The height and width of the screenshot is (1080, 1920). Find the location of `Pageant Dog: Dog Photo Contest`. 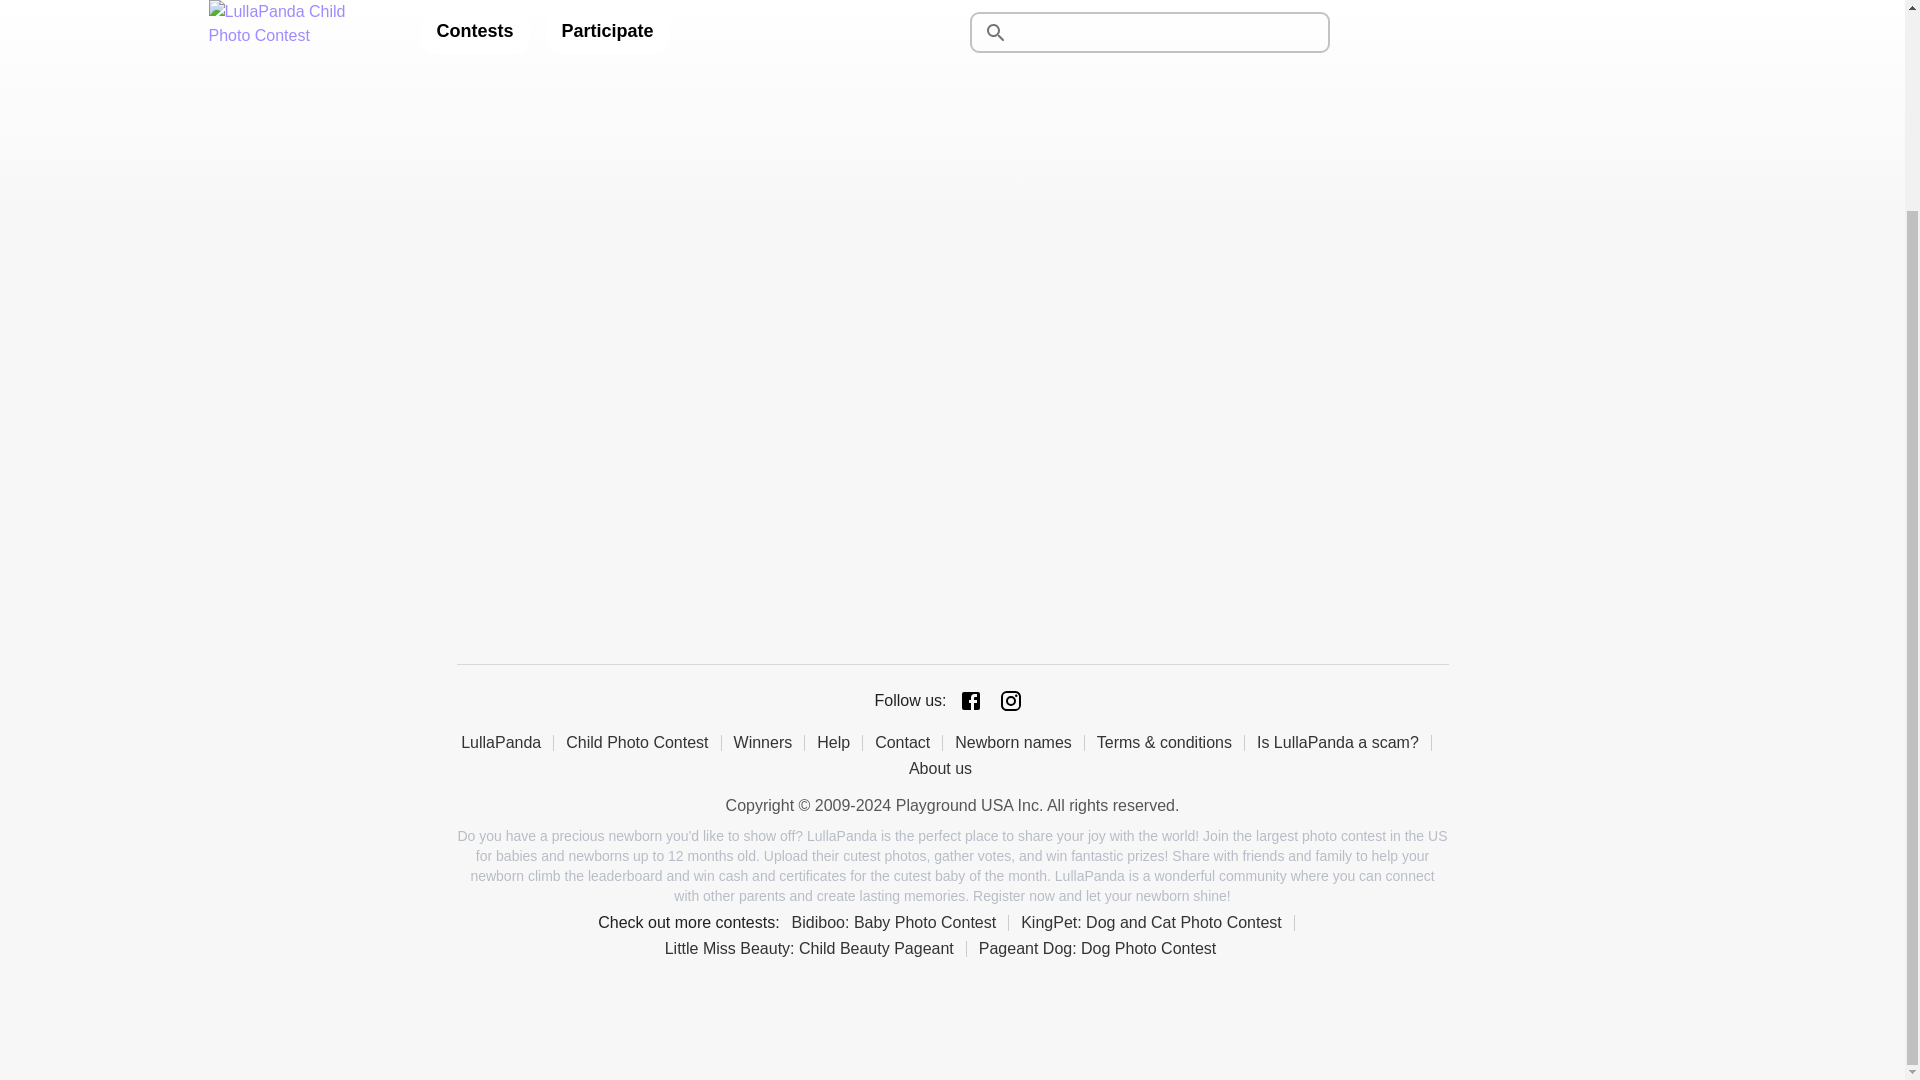

Pageant Dog: Dog Photo Contest is located at coordinates (1104, 948).